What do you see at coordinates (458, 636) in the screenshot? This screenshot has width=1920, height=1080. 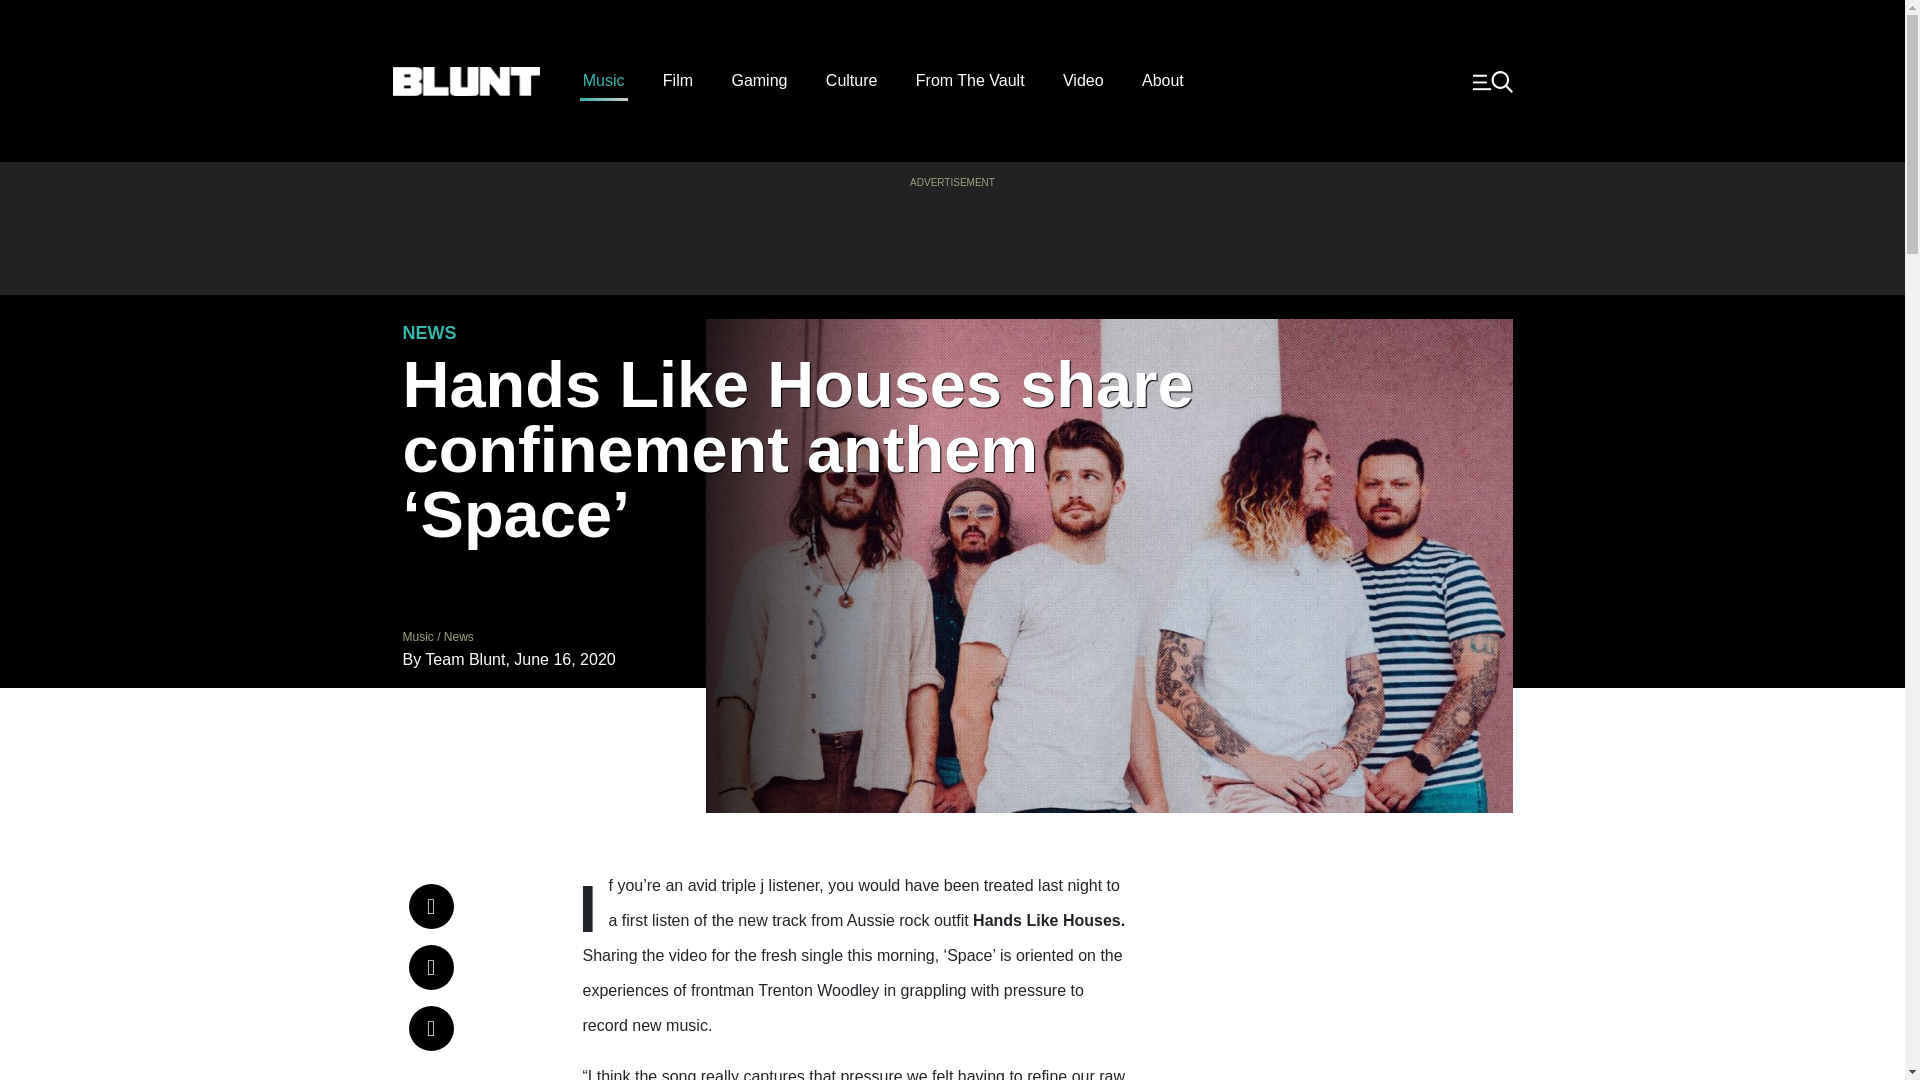 I see `News` at bounding box center [458, 636].